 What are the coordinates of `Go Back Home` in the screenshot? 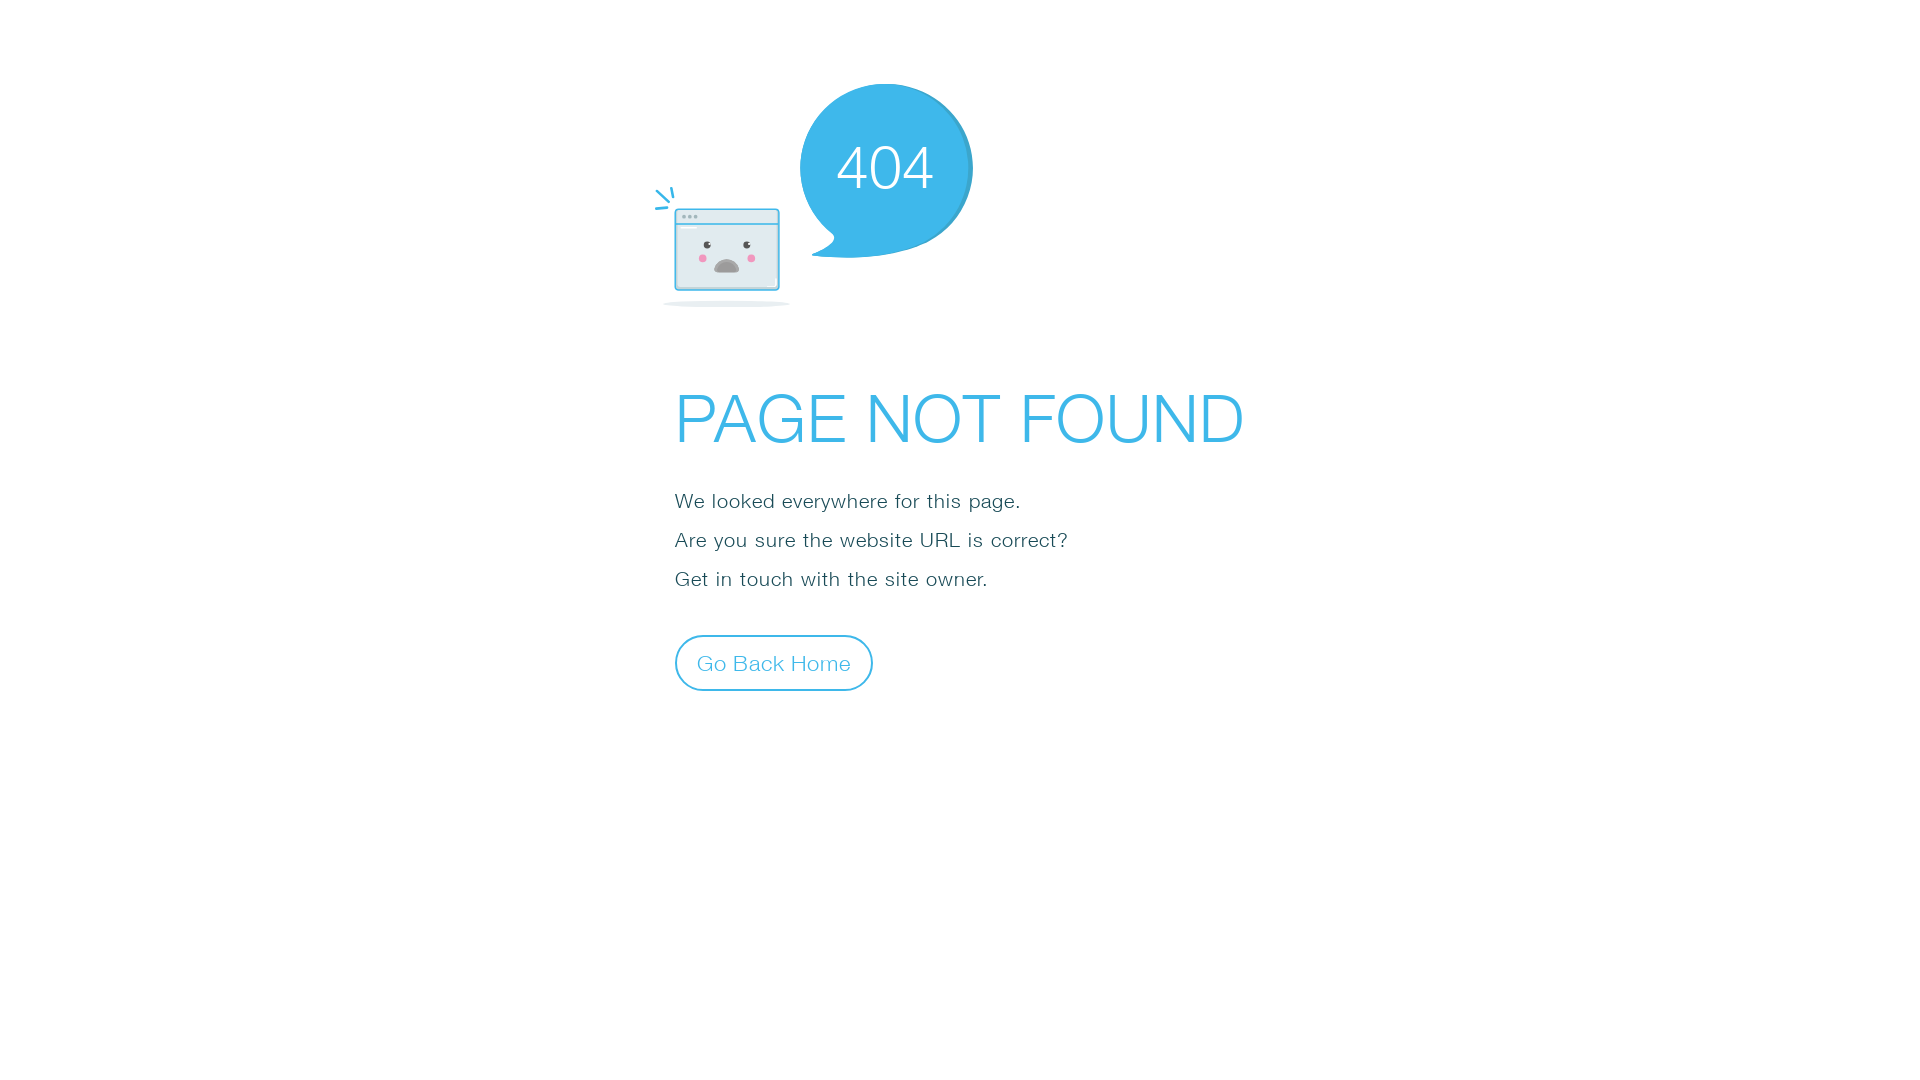 It's located at (774, 662).